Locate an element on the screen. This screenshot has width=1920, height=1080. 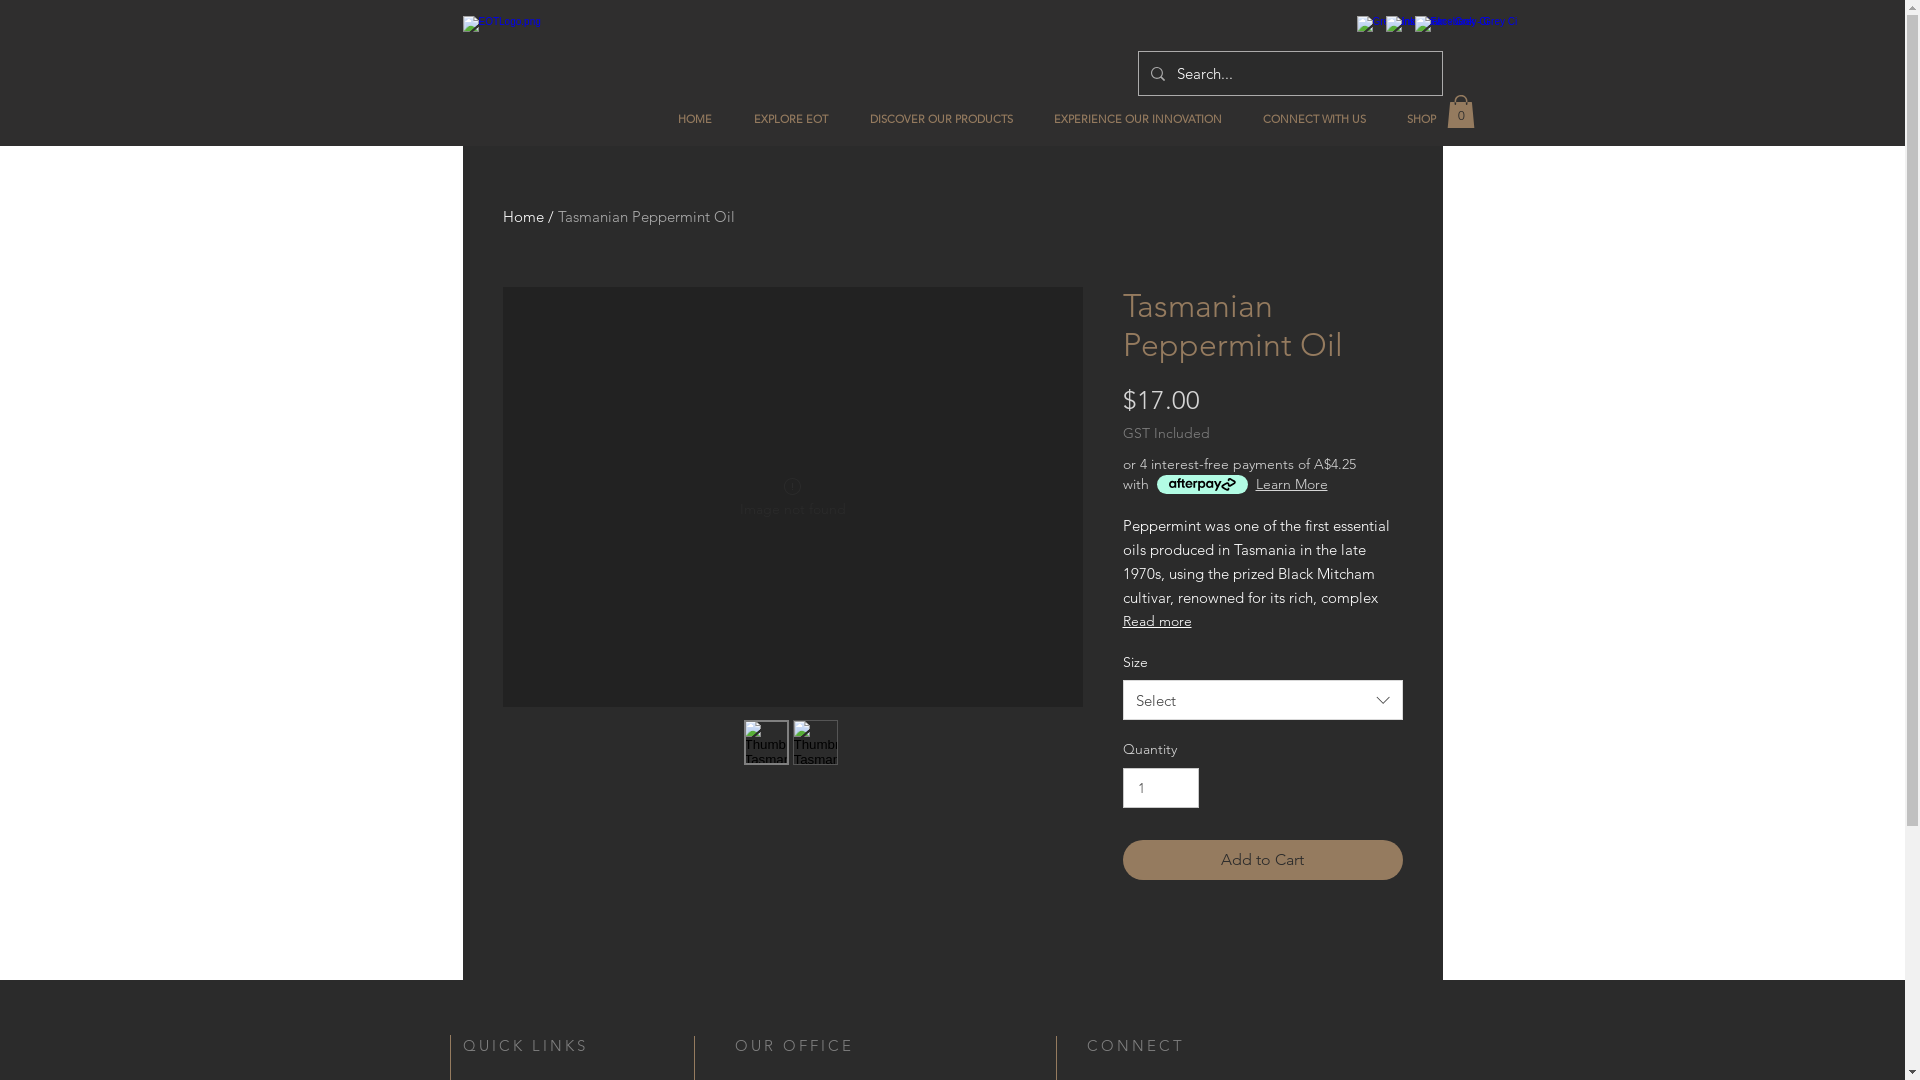
Select is located at coordinates (1262, 700).